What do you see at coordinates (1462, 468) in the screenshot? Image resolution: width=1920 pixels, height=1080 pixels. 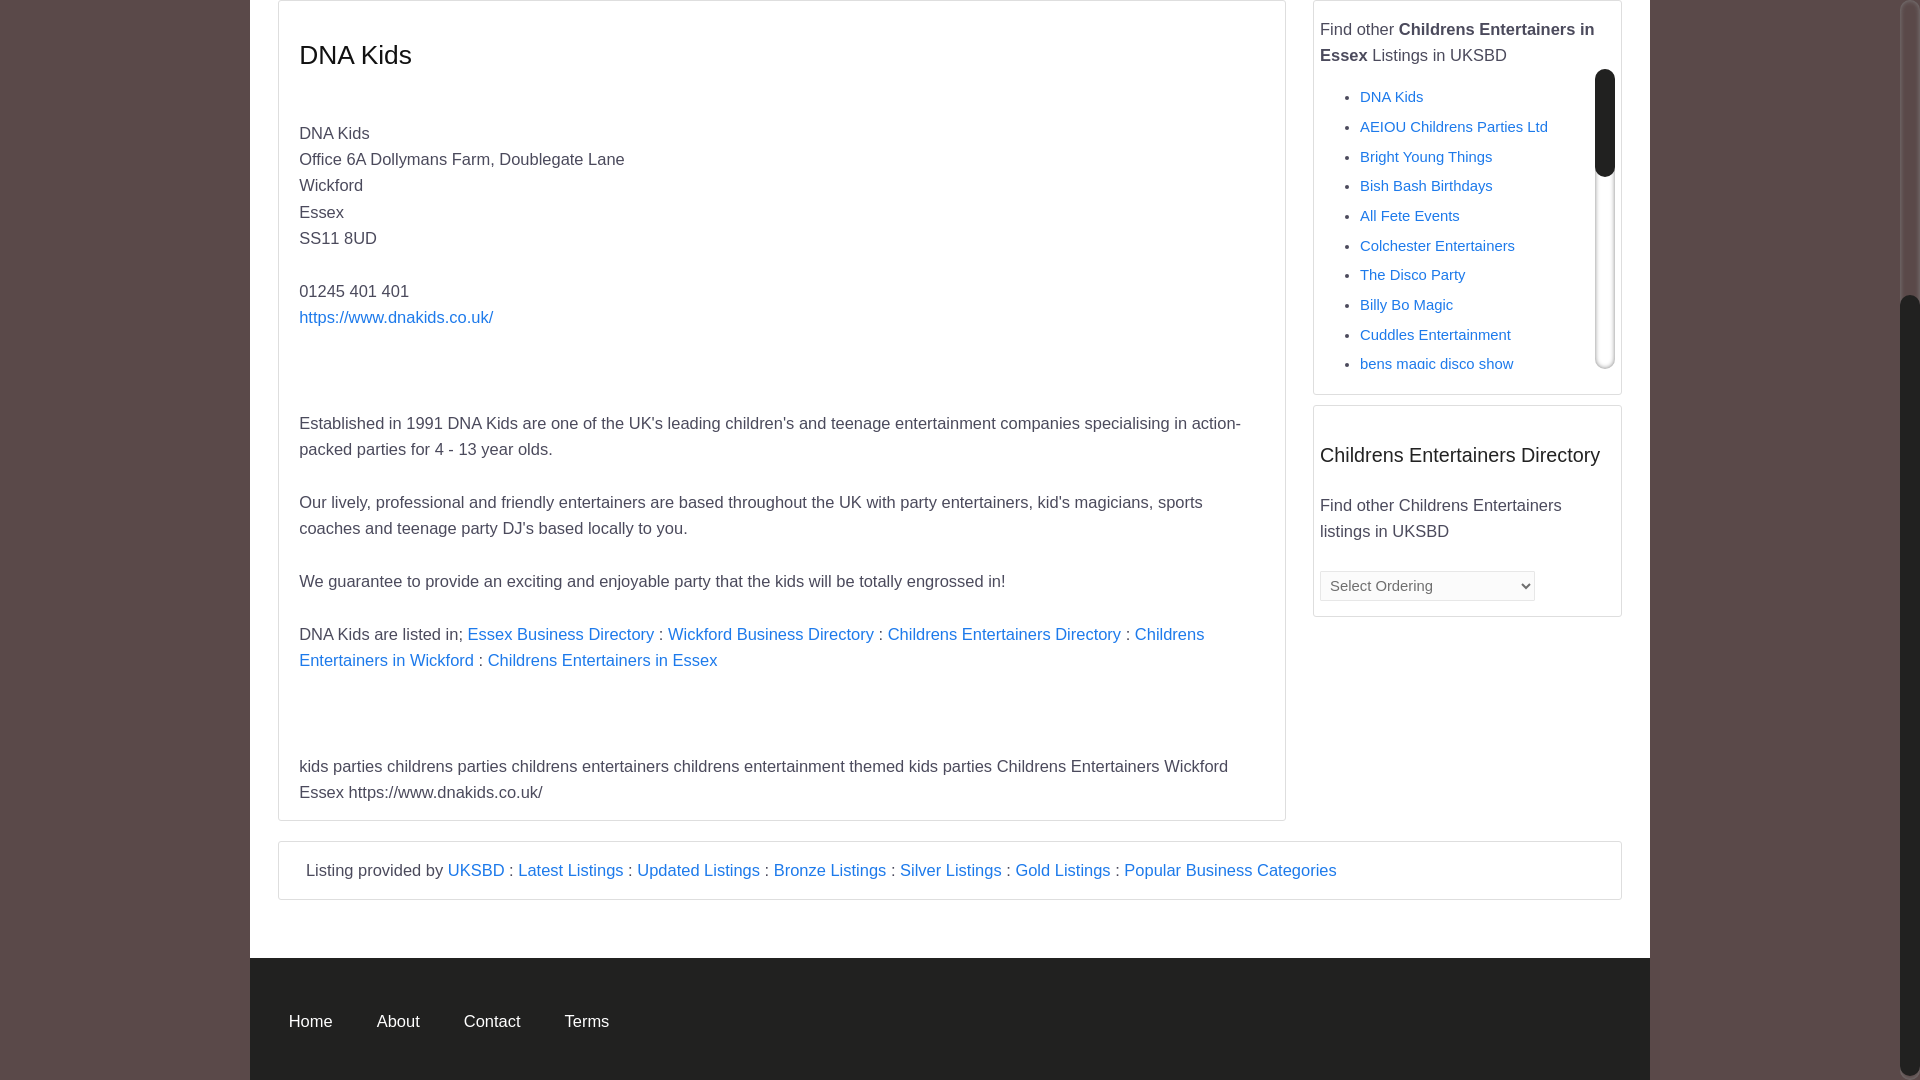 I see `Just Like Mummy Girls Pamper Parties` at bounding box center [1462, 468].